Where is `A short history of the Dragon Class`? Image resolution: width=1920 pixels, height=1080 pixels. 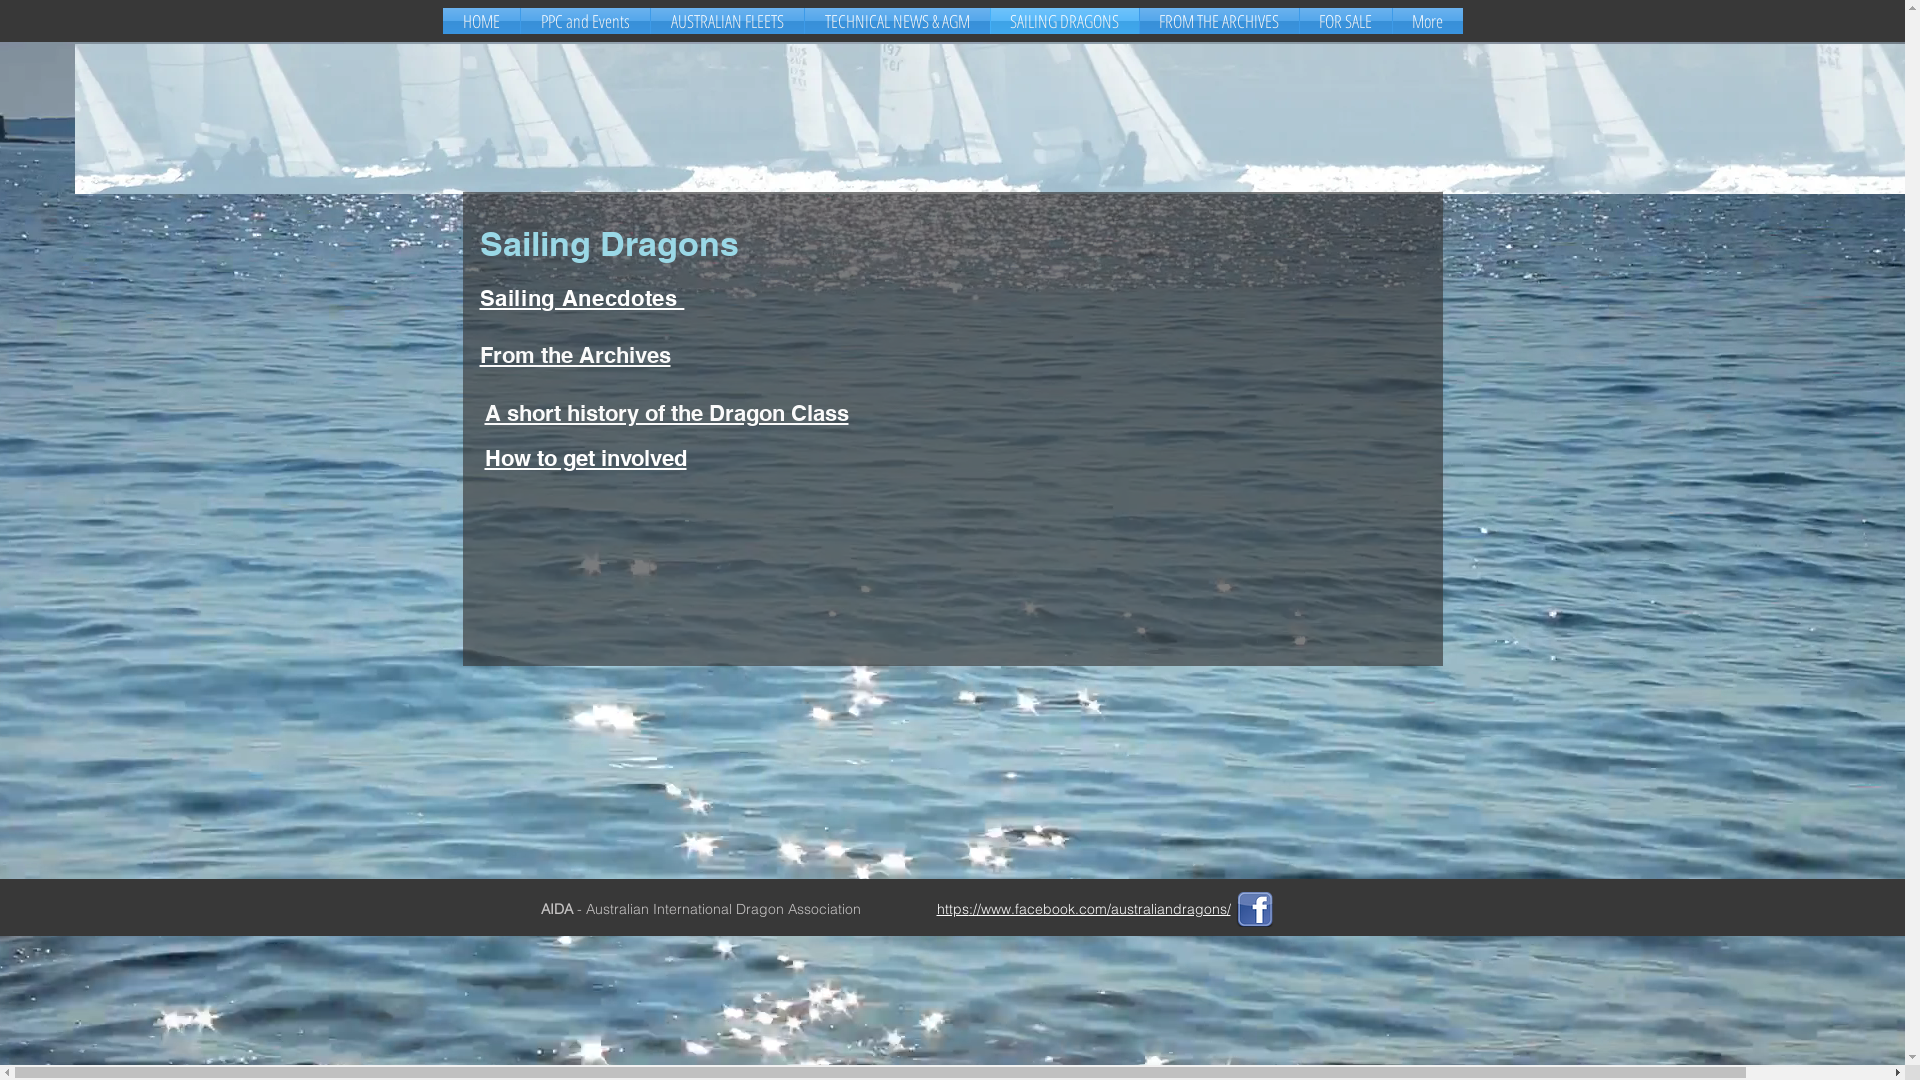 A short history of the Dragon Class is located at coordinates (666, 413).